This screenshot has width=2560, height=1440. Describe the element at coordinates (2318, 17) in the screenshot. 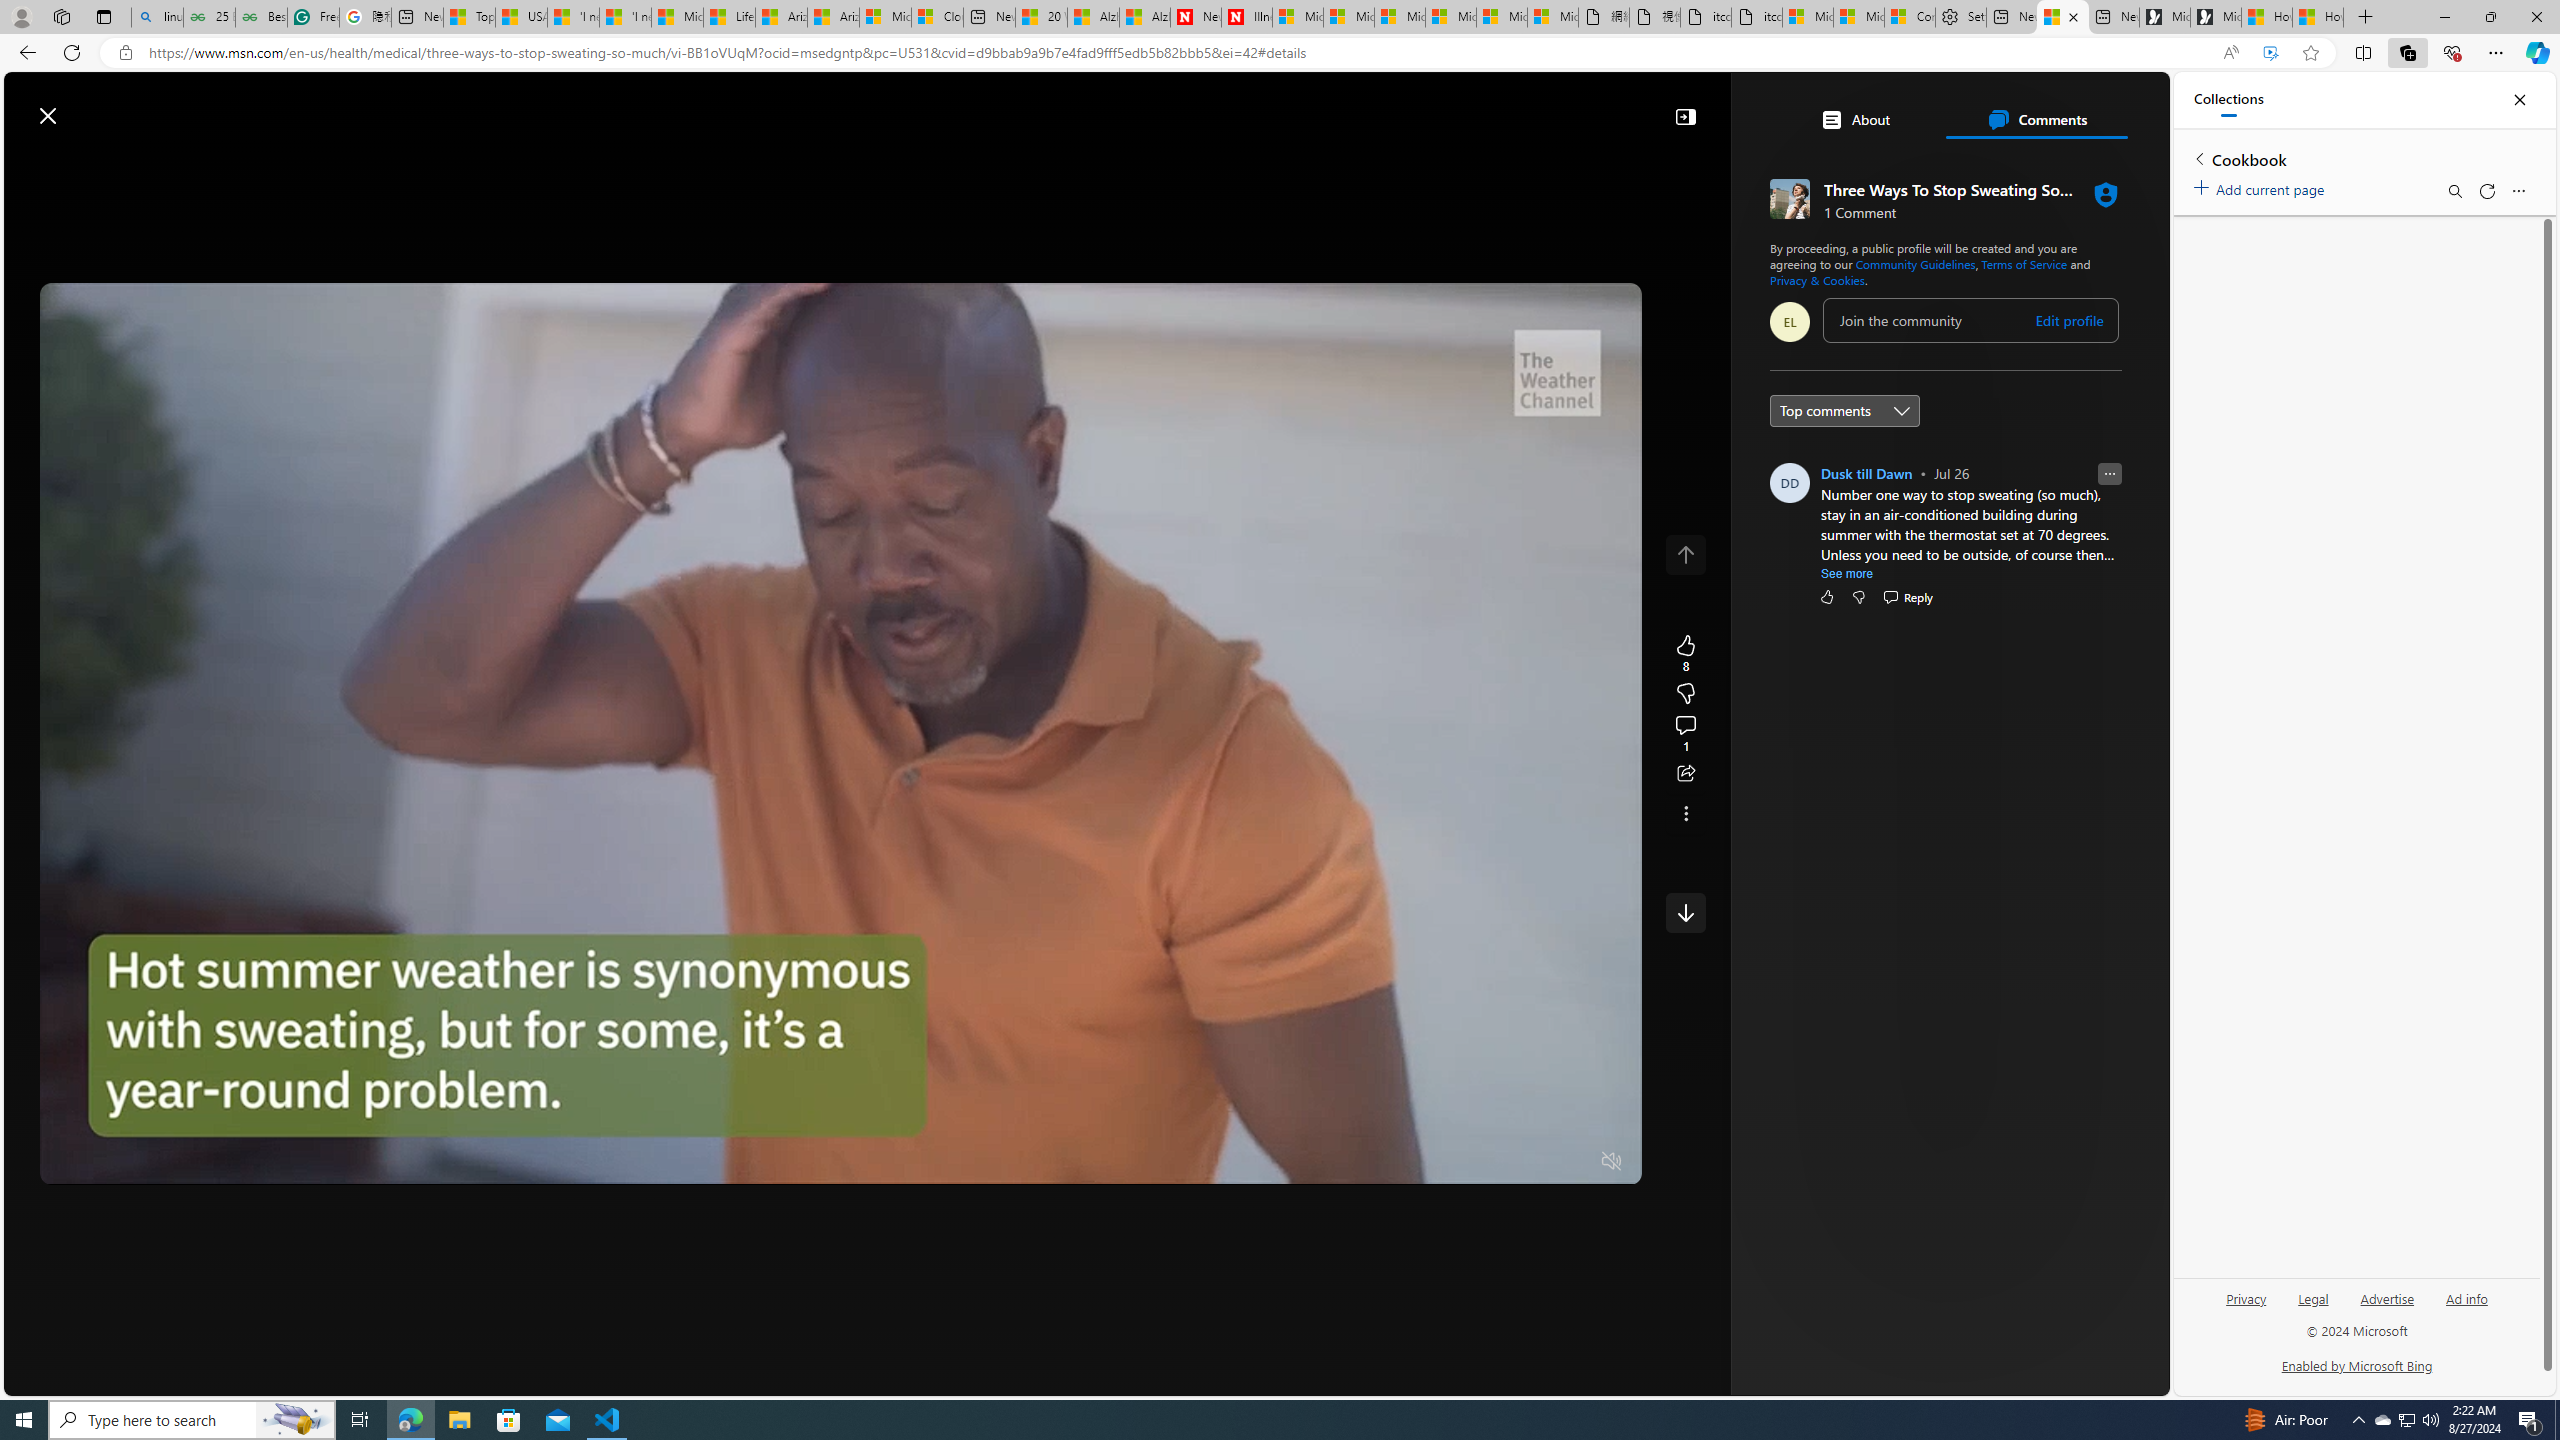

I see `How to Use a TV as a Computer Monitor` at that location.